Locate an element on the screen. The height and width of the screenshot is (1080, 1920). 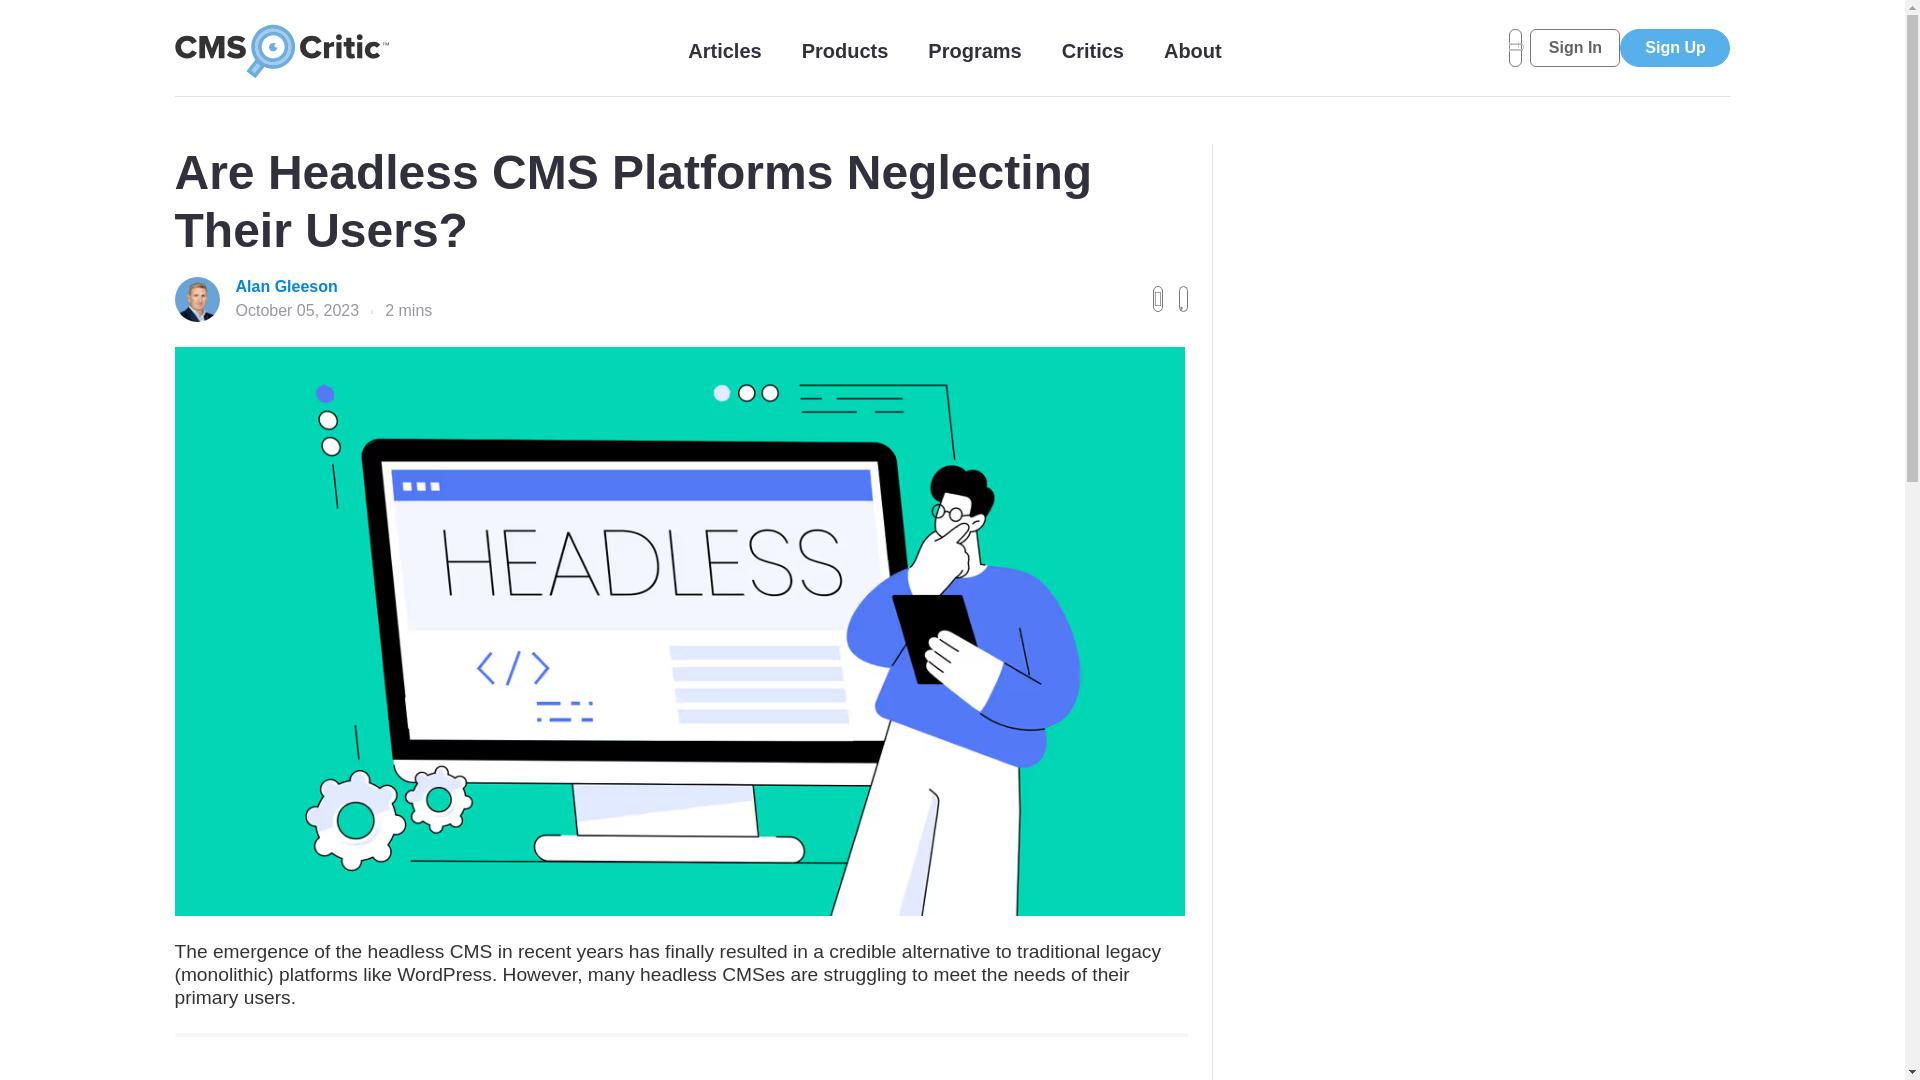
Programs is located at coordinates (974, 50).